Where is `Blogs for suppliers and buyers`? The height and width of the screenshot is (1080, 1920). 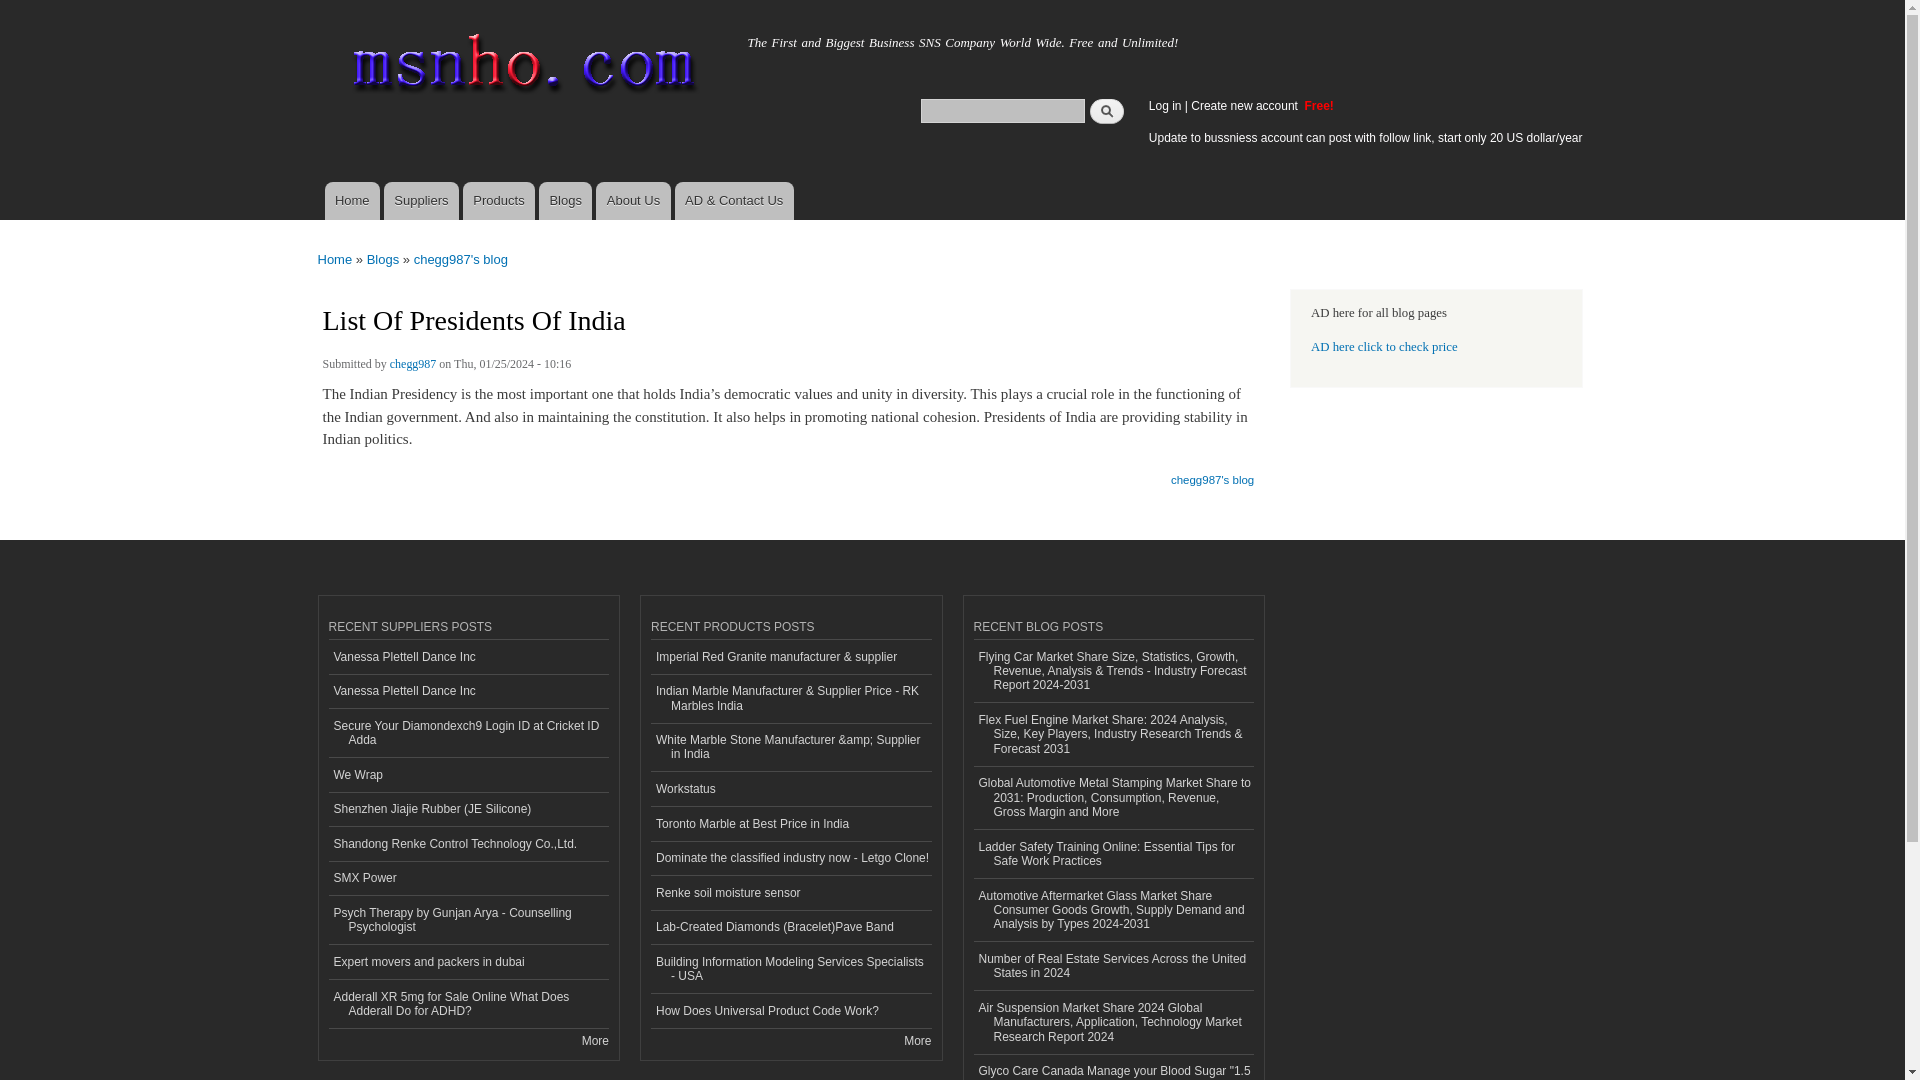
Blogs for suppliers and buyers is located at coordinates (565, 201).